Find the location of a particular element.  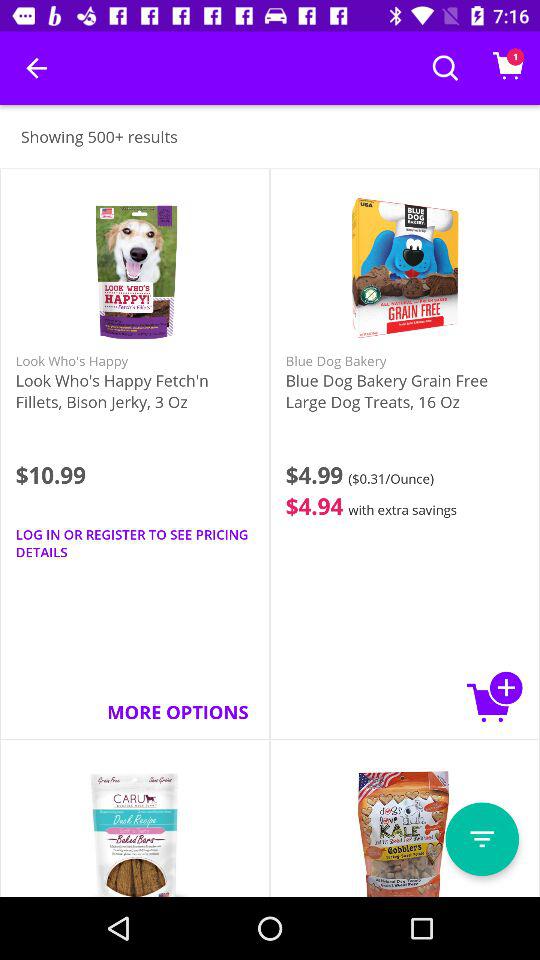

add to cart is located at coordinates (495, 696).